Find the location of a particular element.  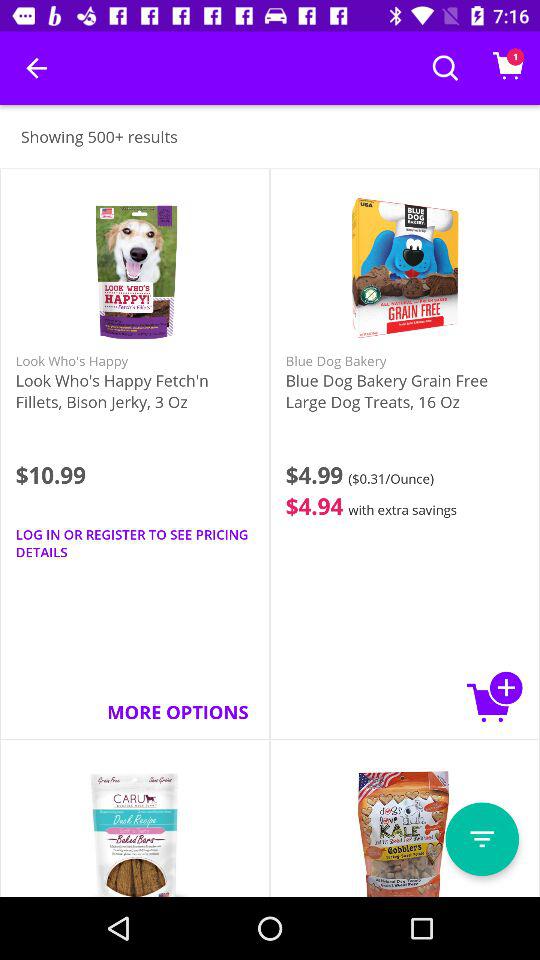

add to cart is located at coordinates (495, 696).